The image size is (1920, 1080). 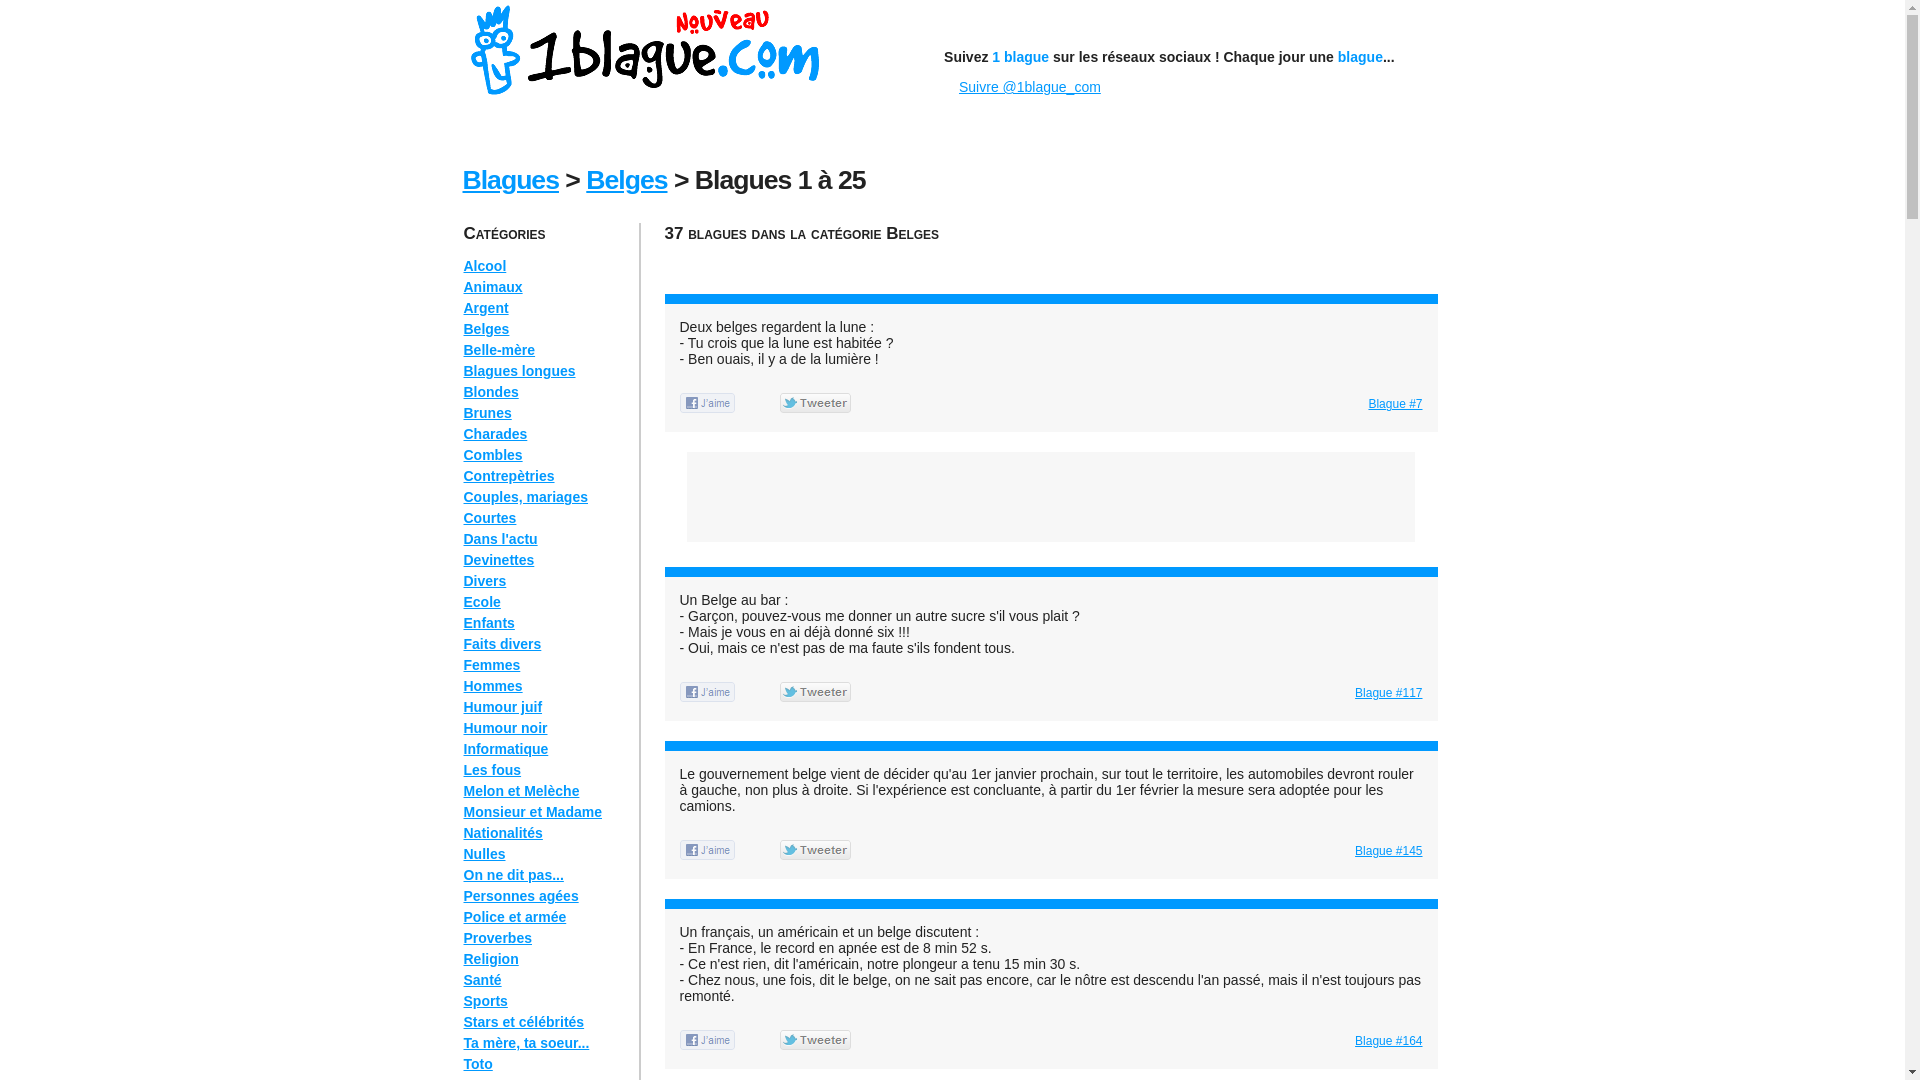 I want to click on Hommes, so click(x=494, y=686).